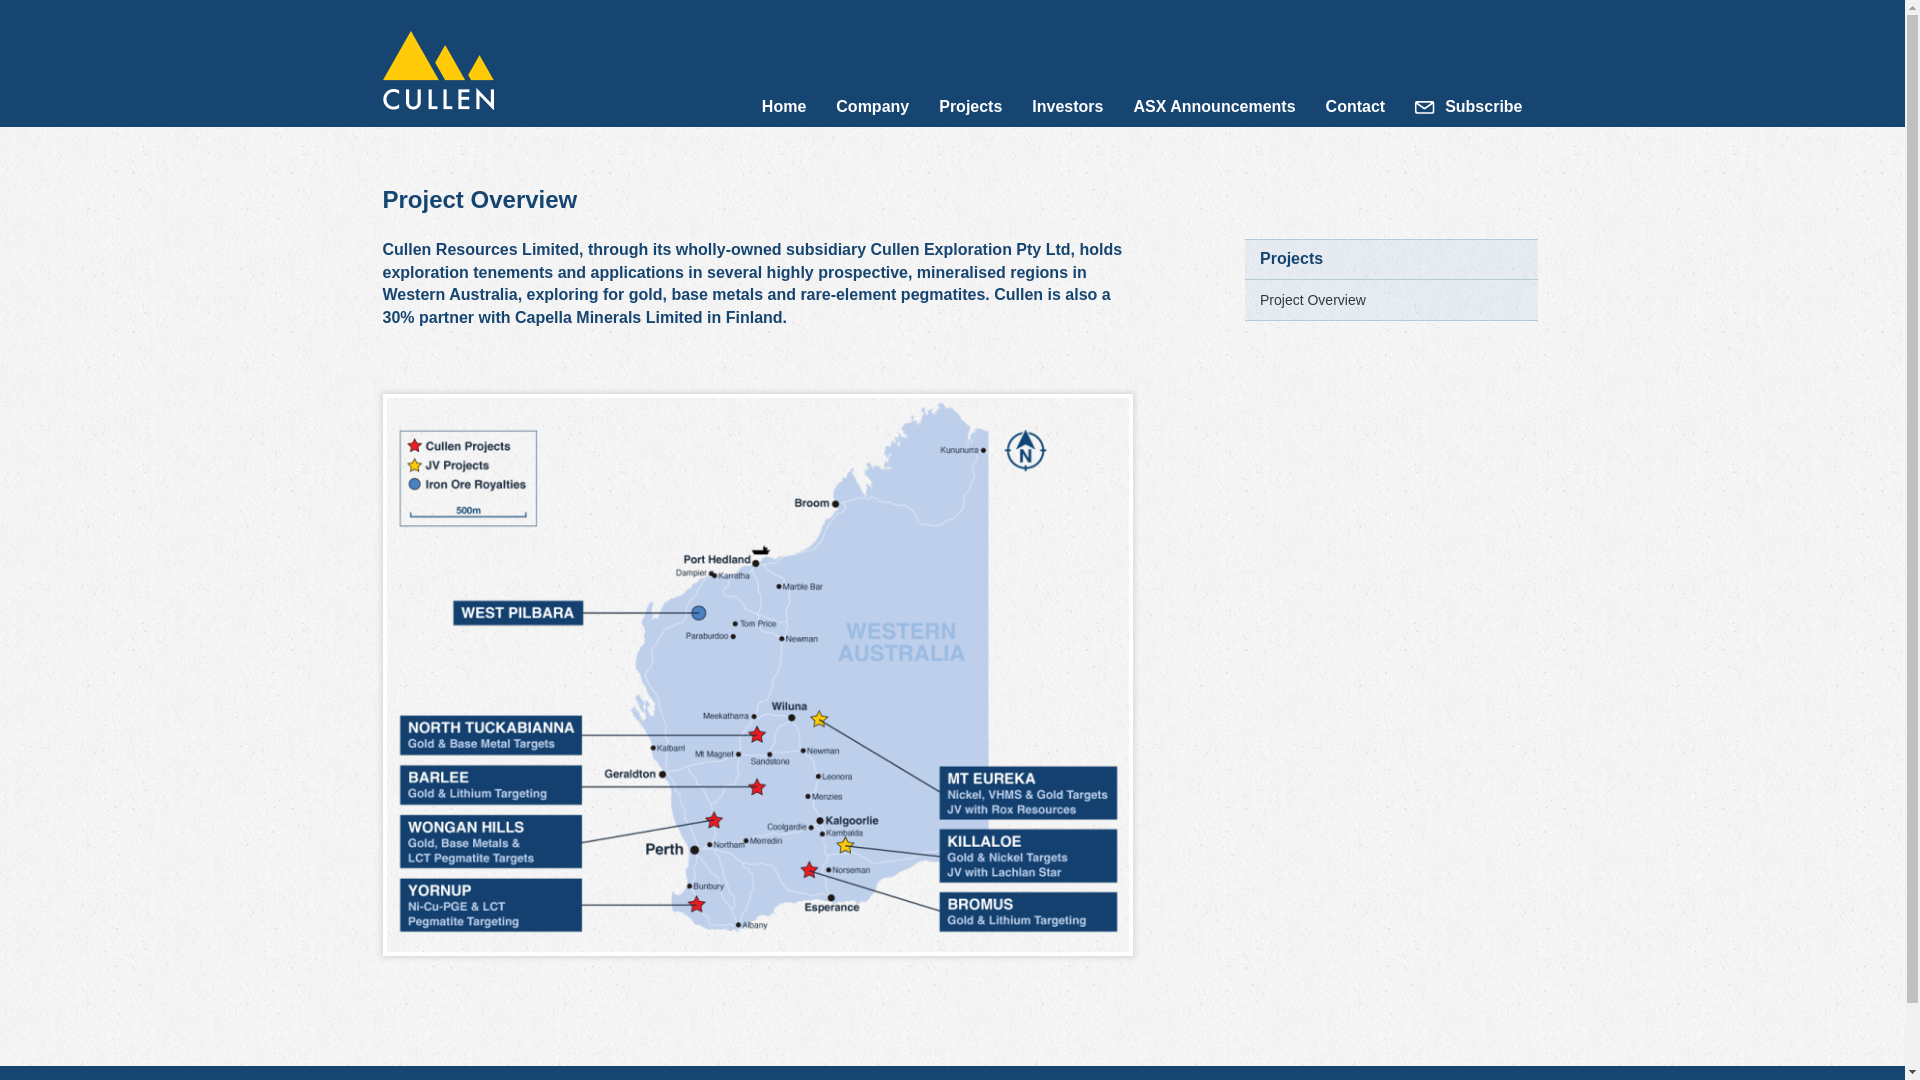 The image size is (1920, 1080). What do you see at coordinates (1214, 107) in the screenshot?
I see `ASX Announcements` at bounding box center [1214, 107].